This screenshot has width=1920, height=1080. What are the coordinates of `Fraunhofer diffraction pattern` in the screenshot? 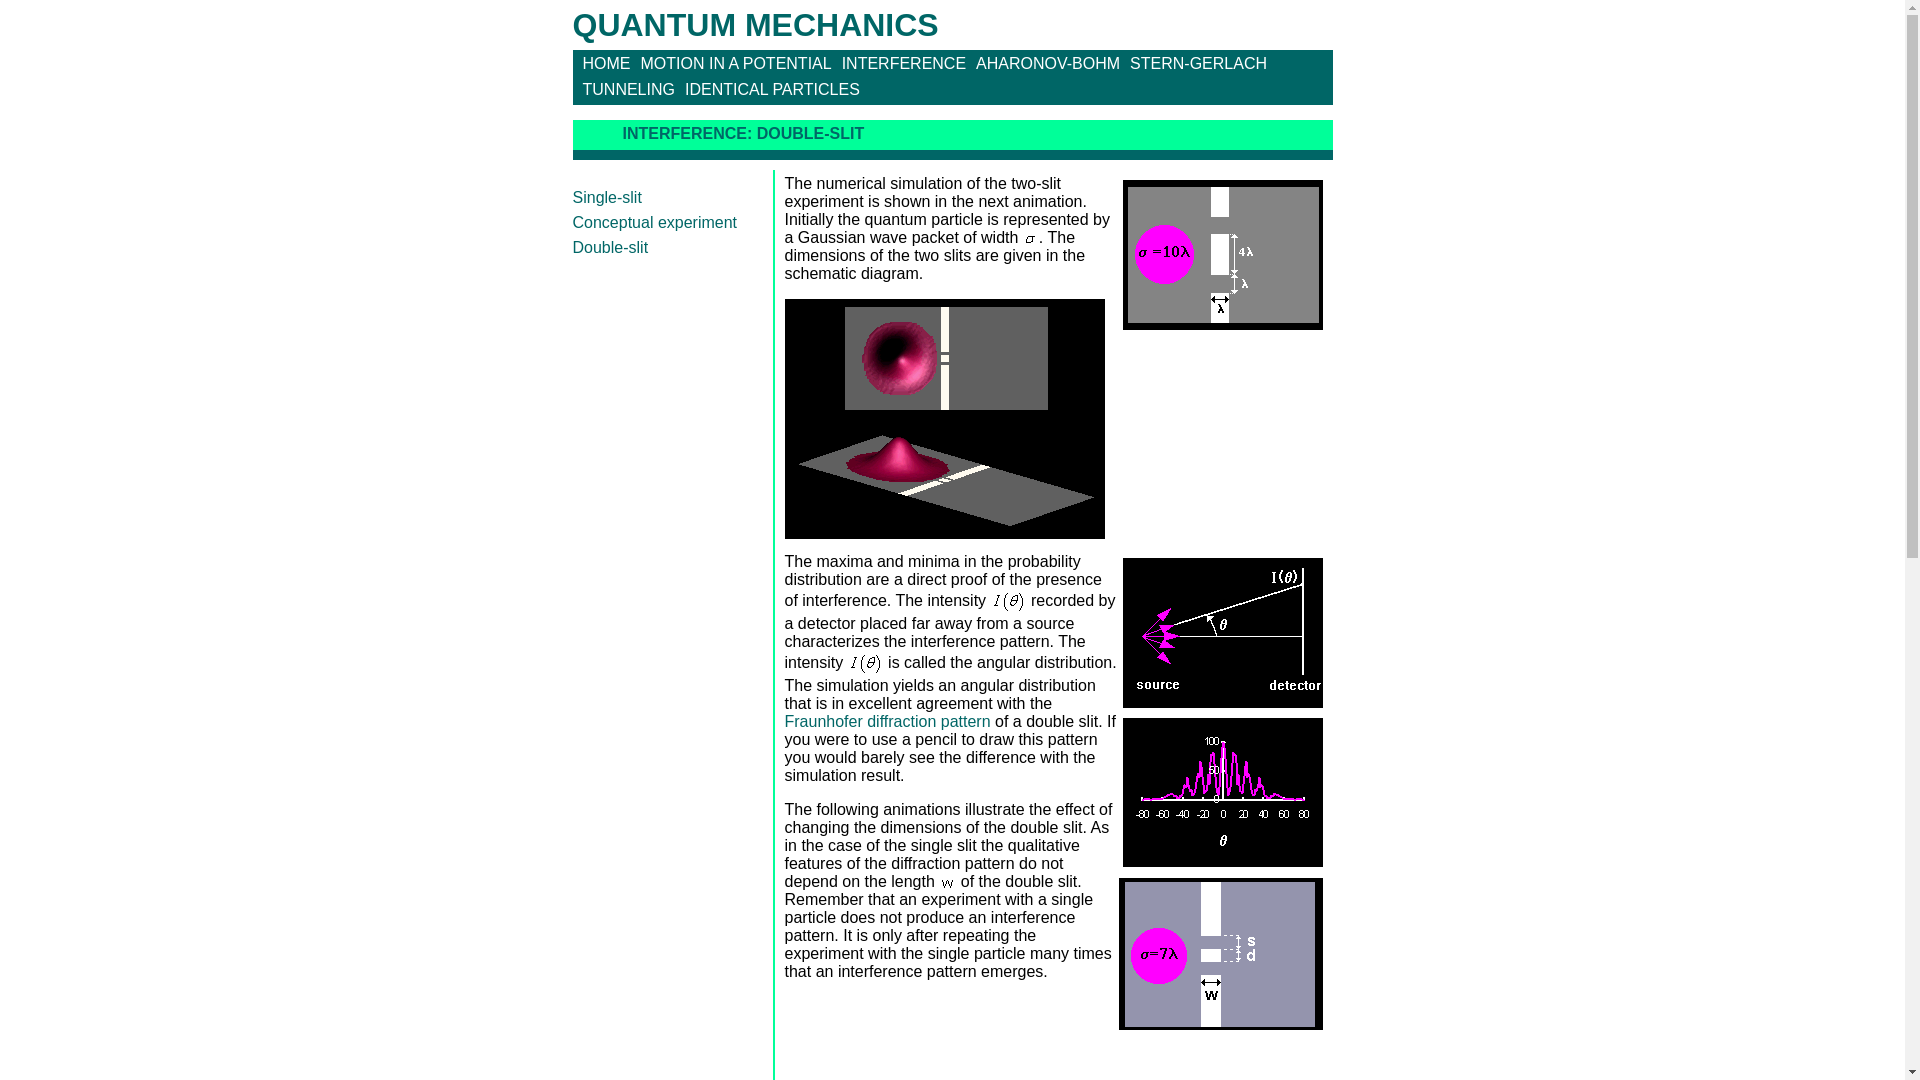 It's located at (886, 721).